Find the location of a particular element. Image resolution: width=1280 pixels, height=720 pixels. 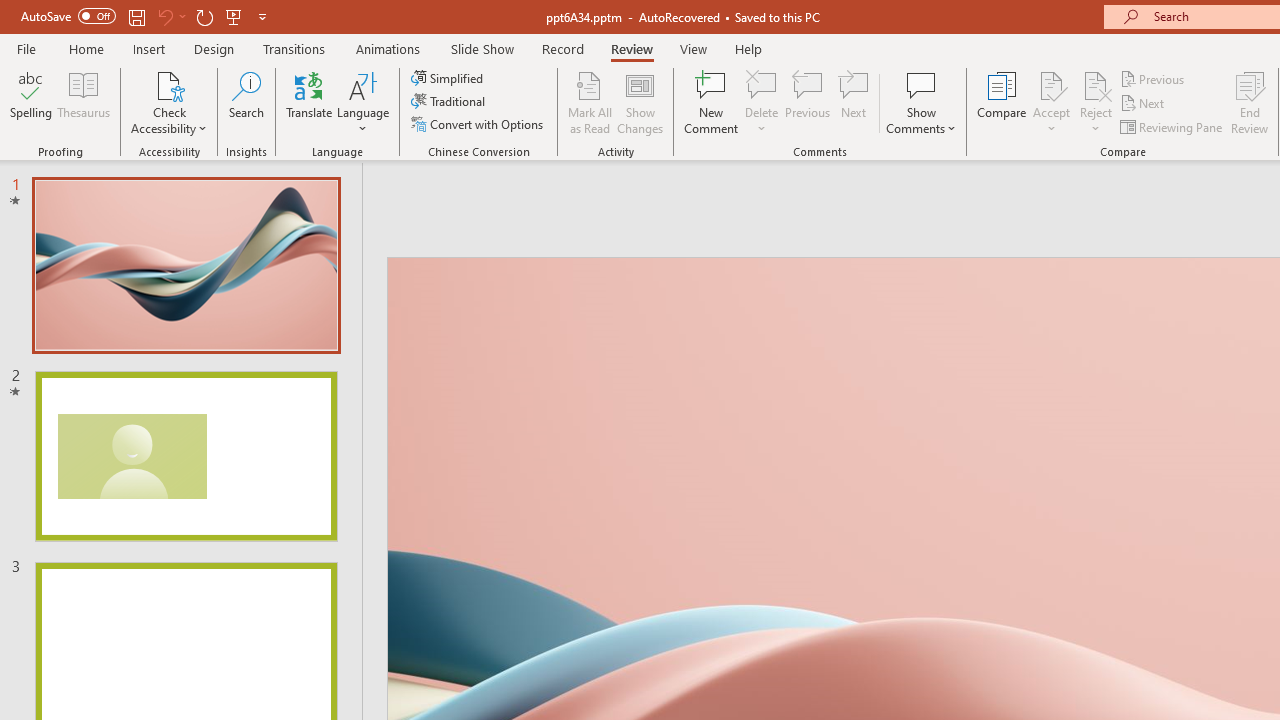

New Comment is located at coordinates (712, 102).